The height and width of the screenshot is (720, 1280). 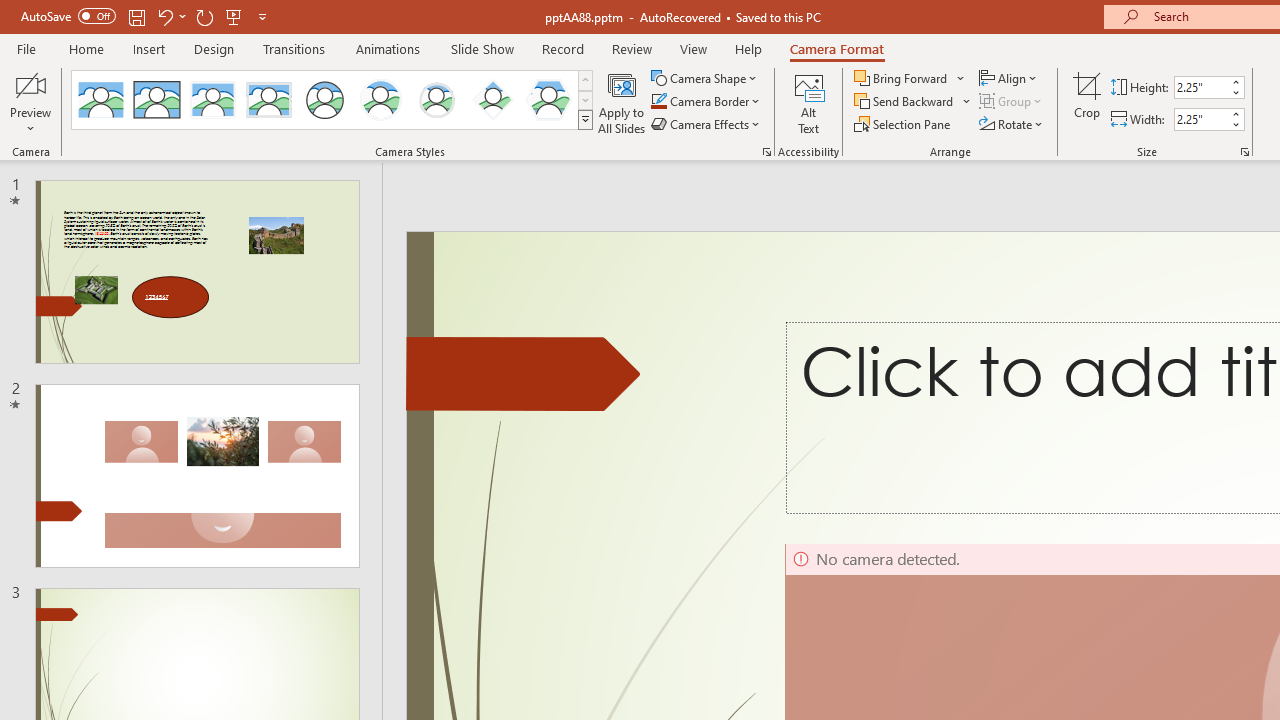 What do you see at coordinates (30, 84) in the screenshot?
I see `Enable Camera Preview` at bounding box center [30, 84].